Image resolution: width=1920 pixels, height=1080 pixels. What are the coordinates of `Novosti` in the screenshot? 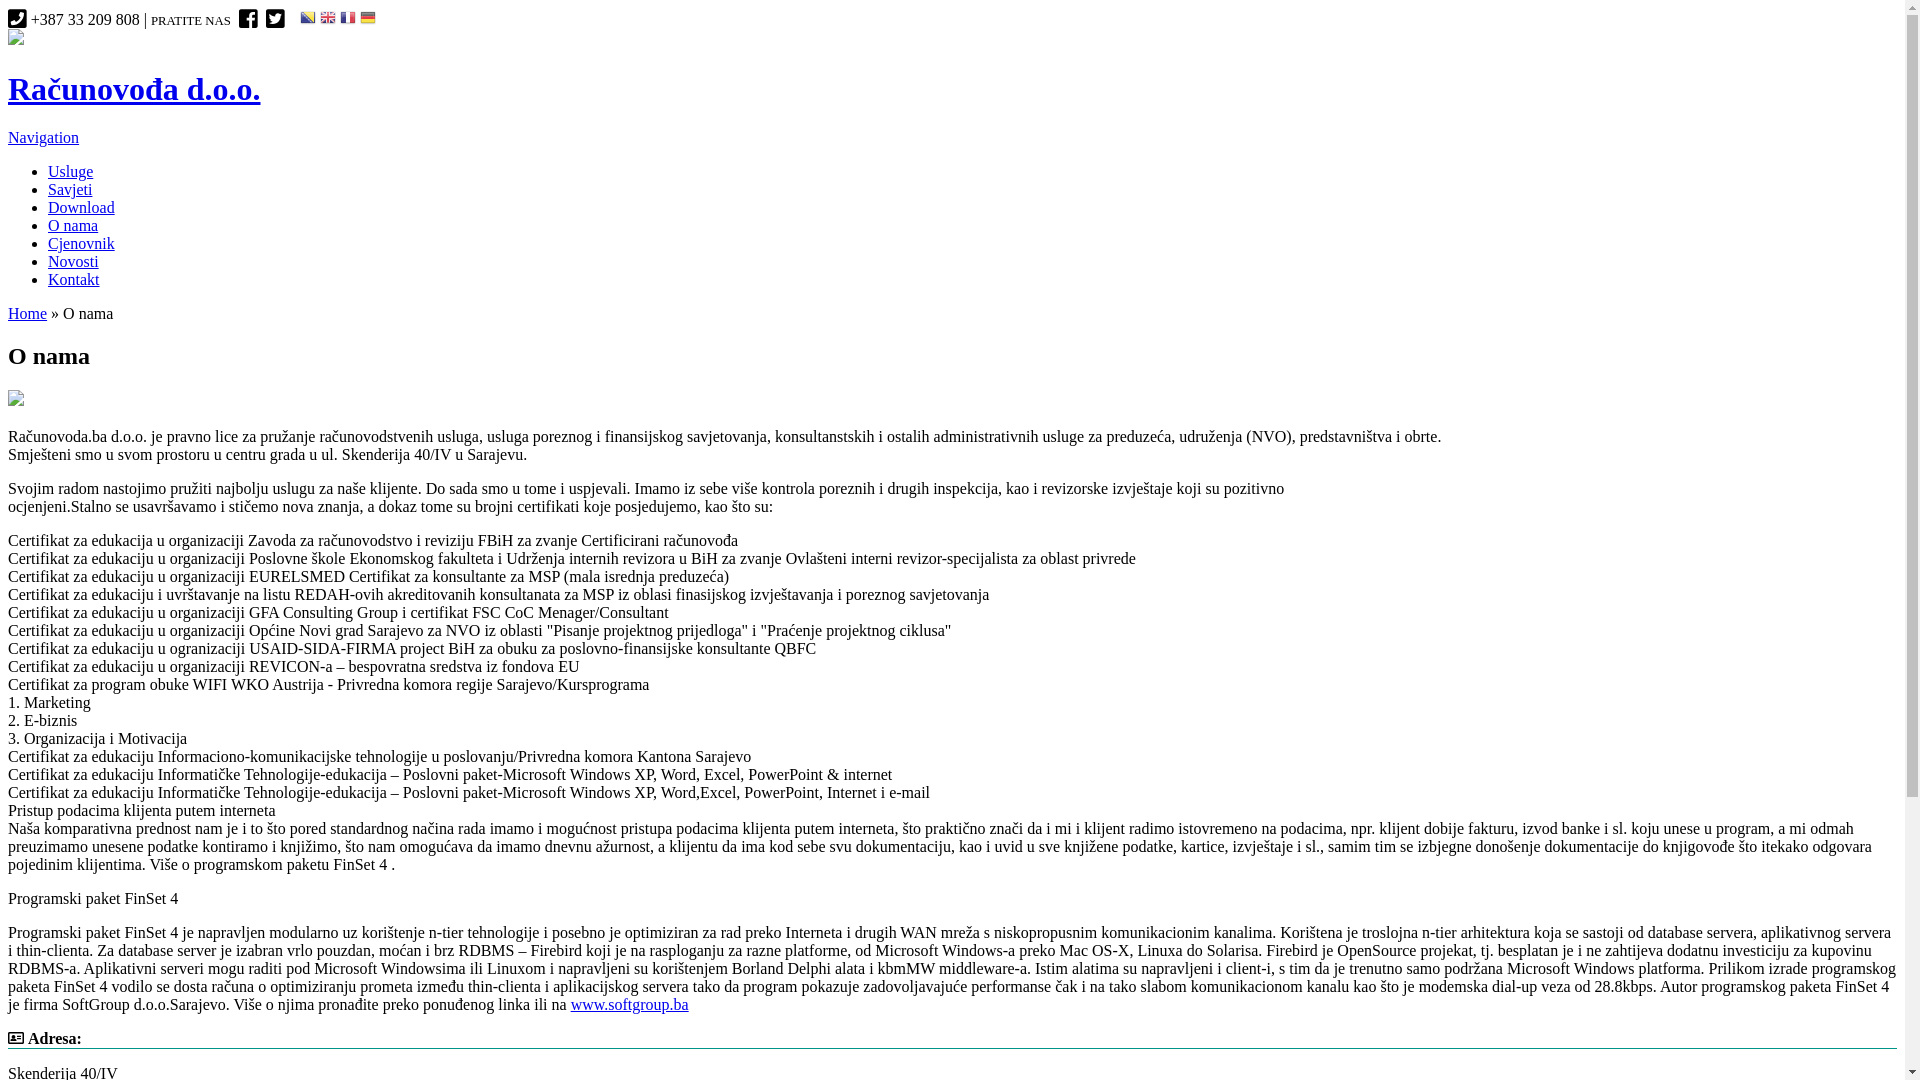 It's located at (74, 262).